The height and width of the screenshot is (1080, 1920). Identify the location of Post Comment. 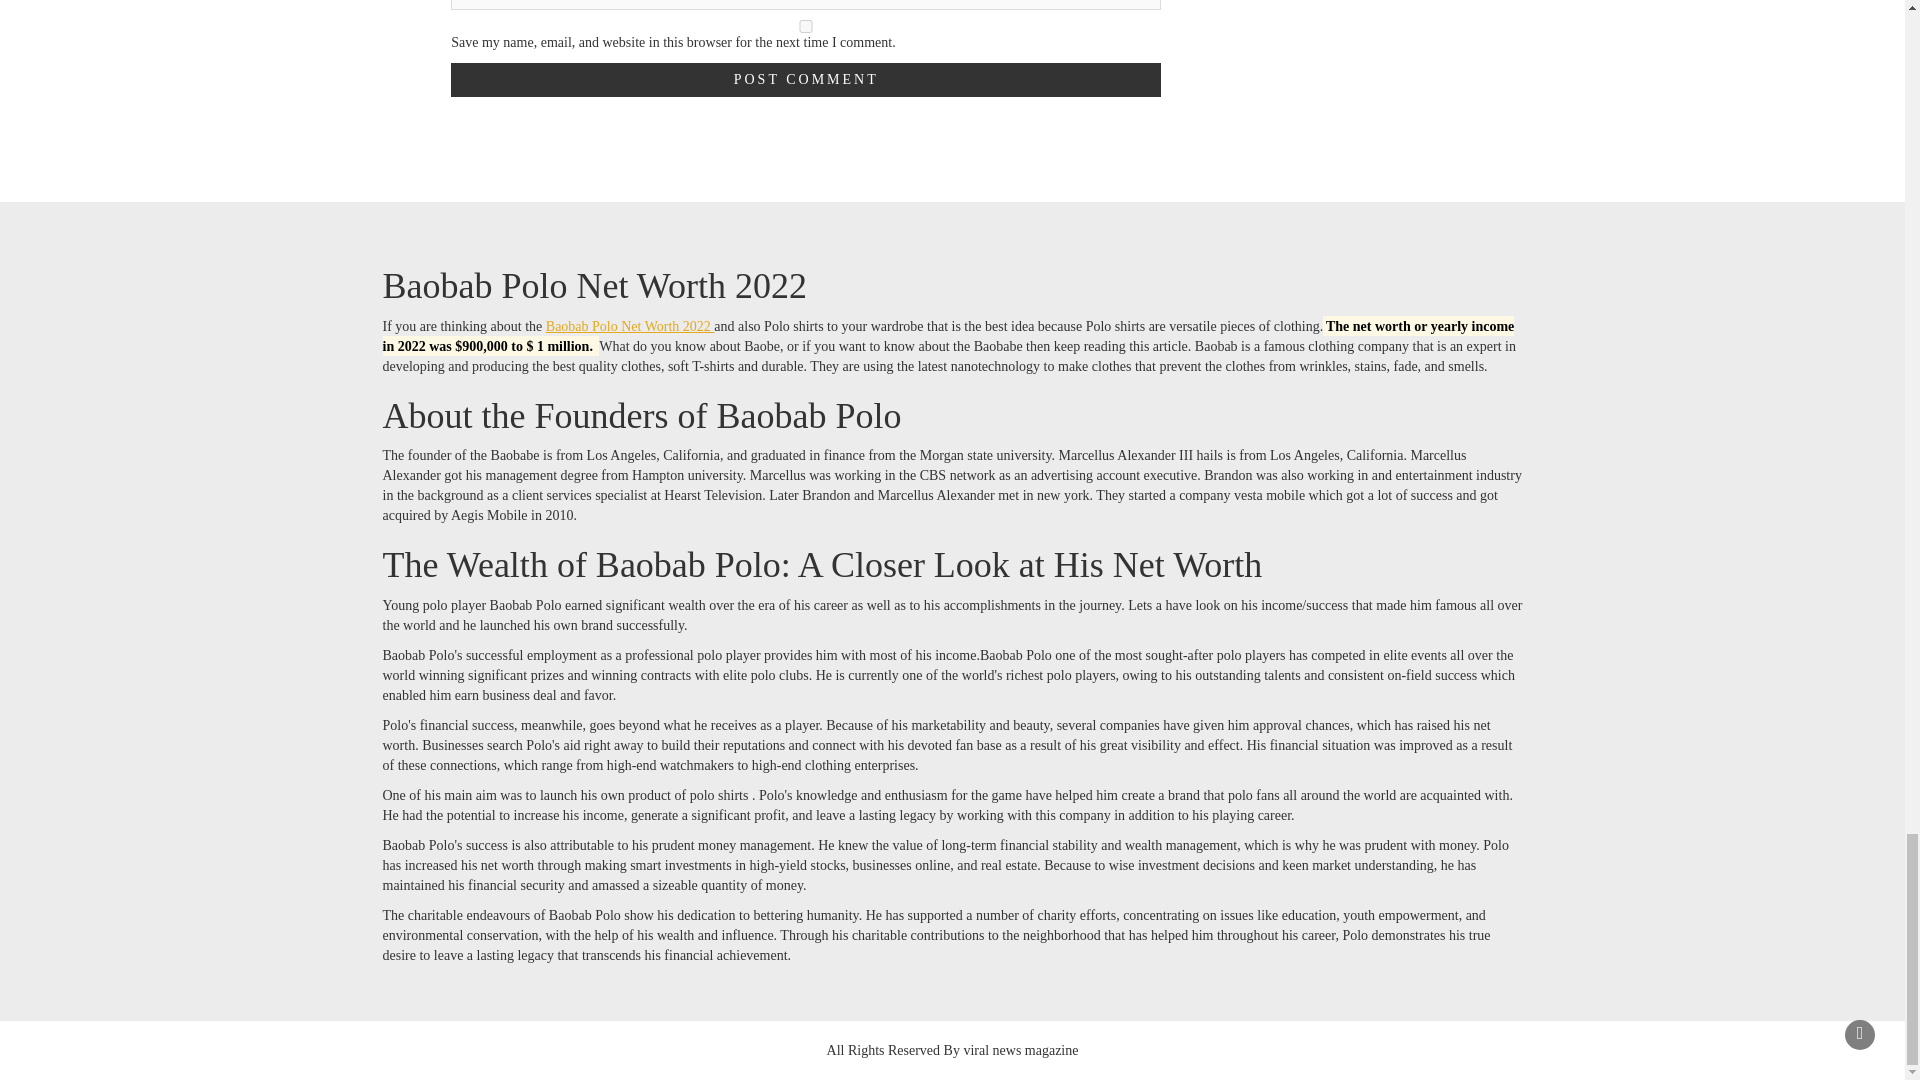
(806, 80).